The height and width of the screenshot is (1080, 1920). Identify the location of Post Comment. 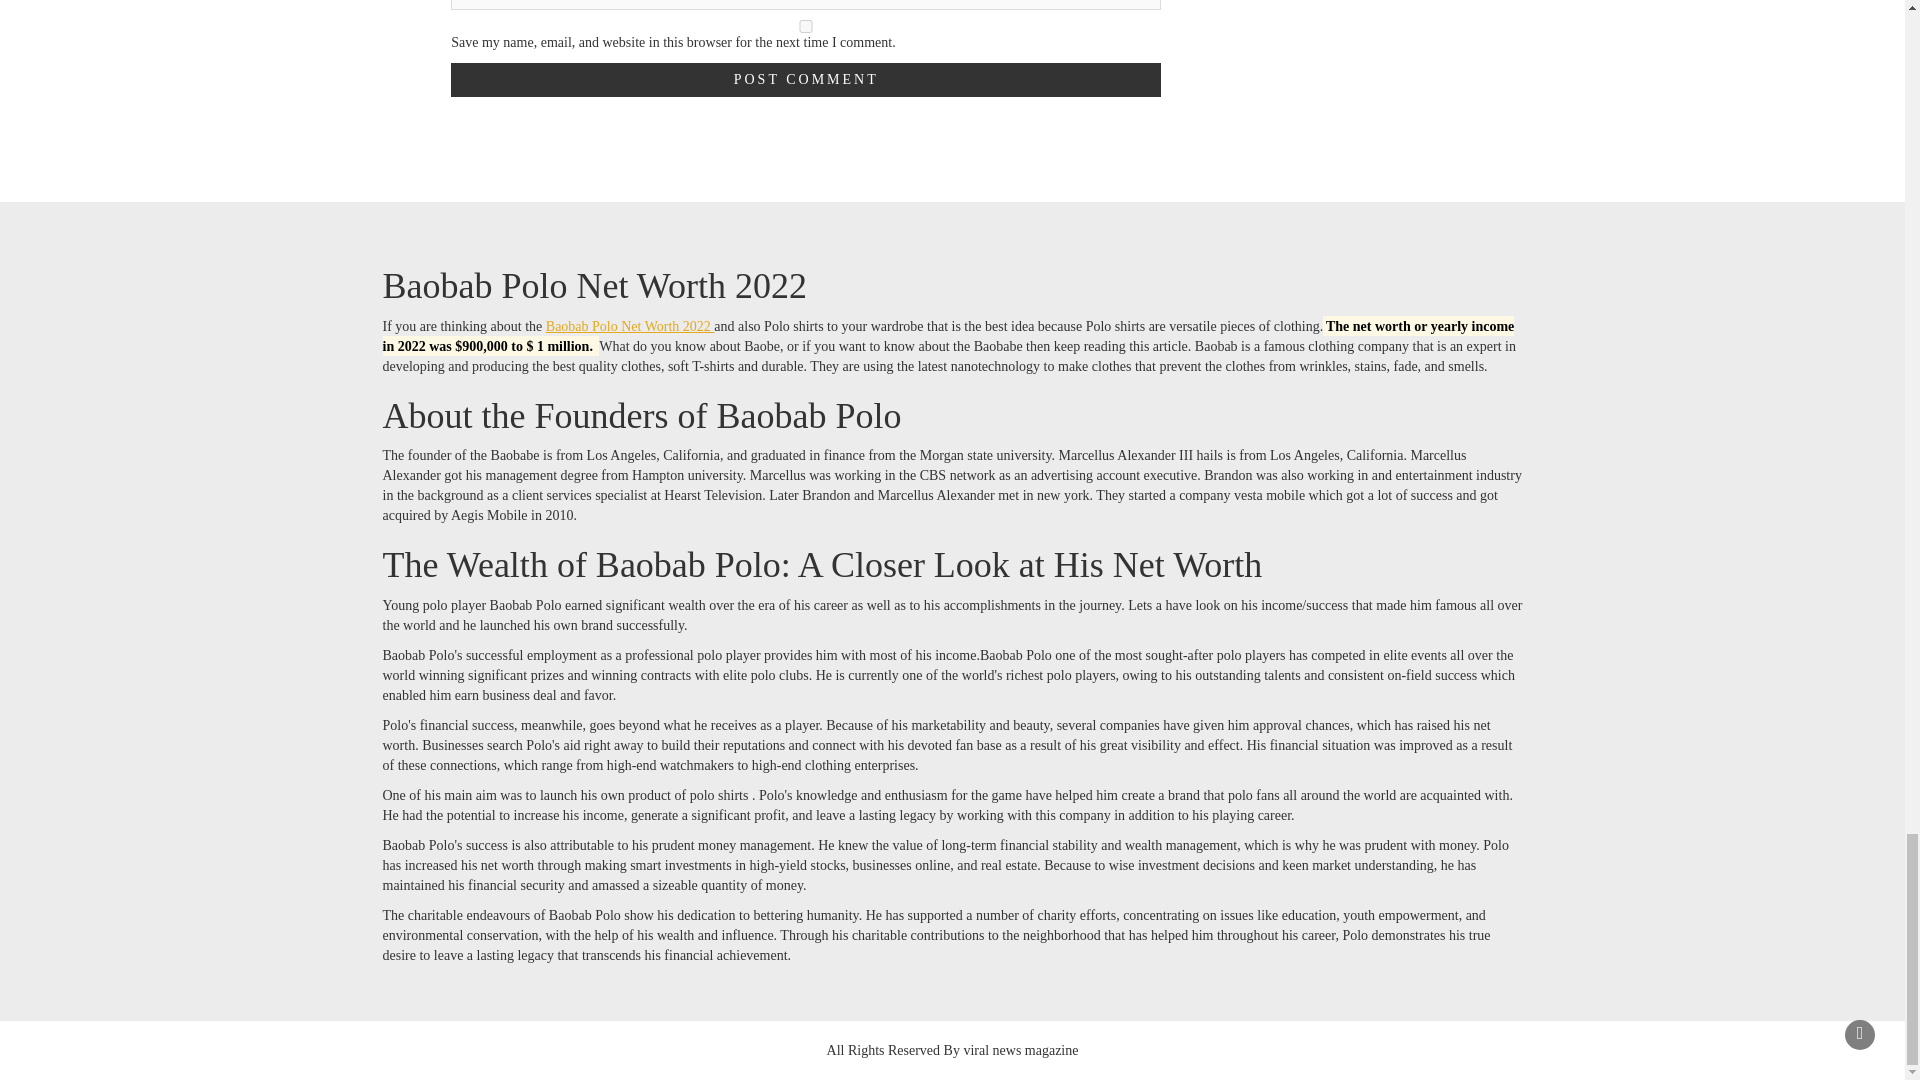
(806, 80).